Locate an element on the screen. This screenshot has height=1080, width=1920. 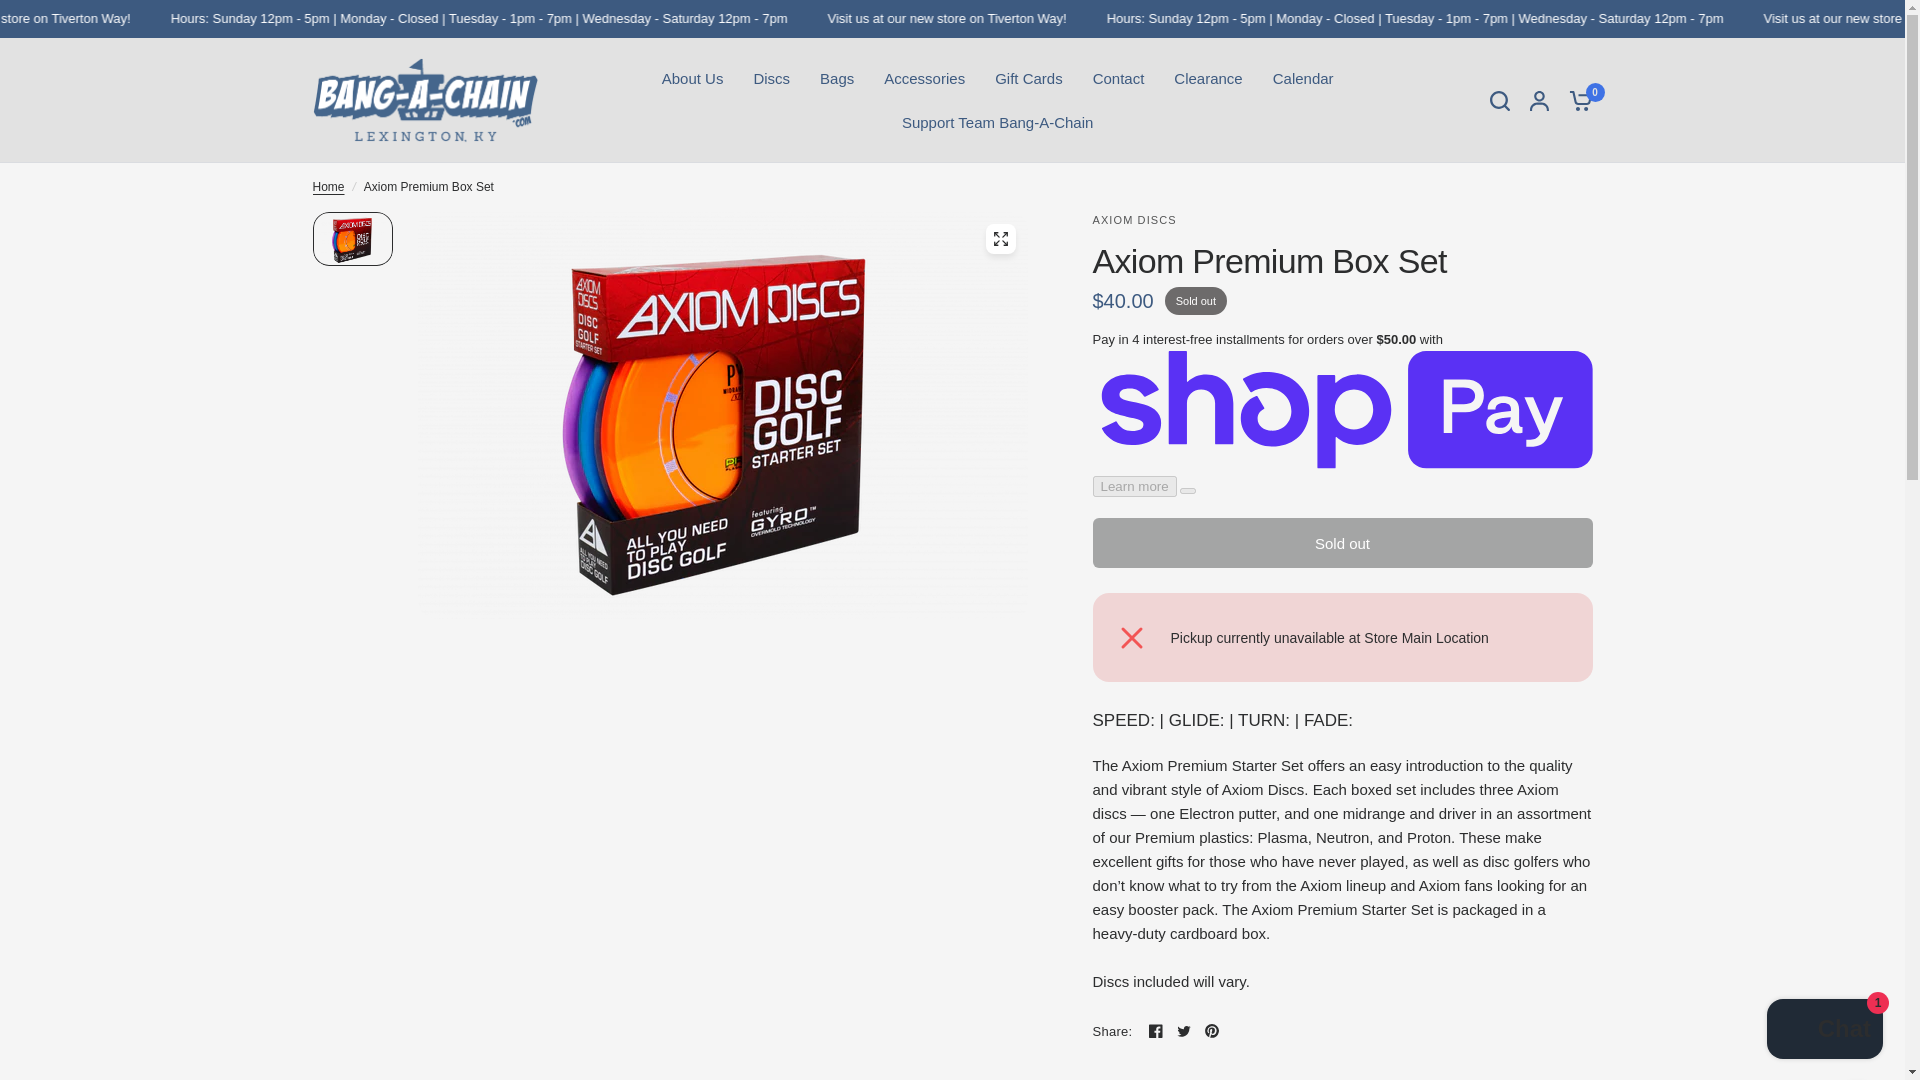
Support Team Bang-A-Chain is located at coordinates (998, 123).